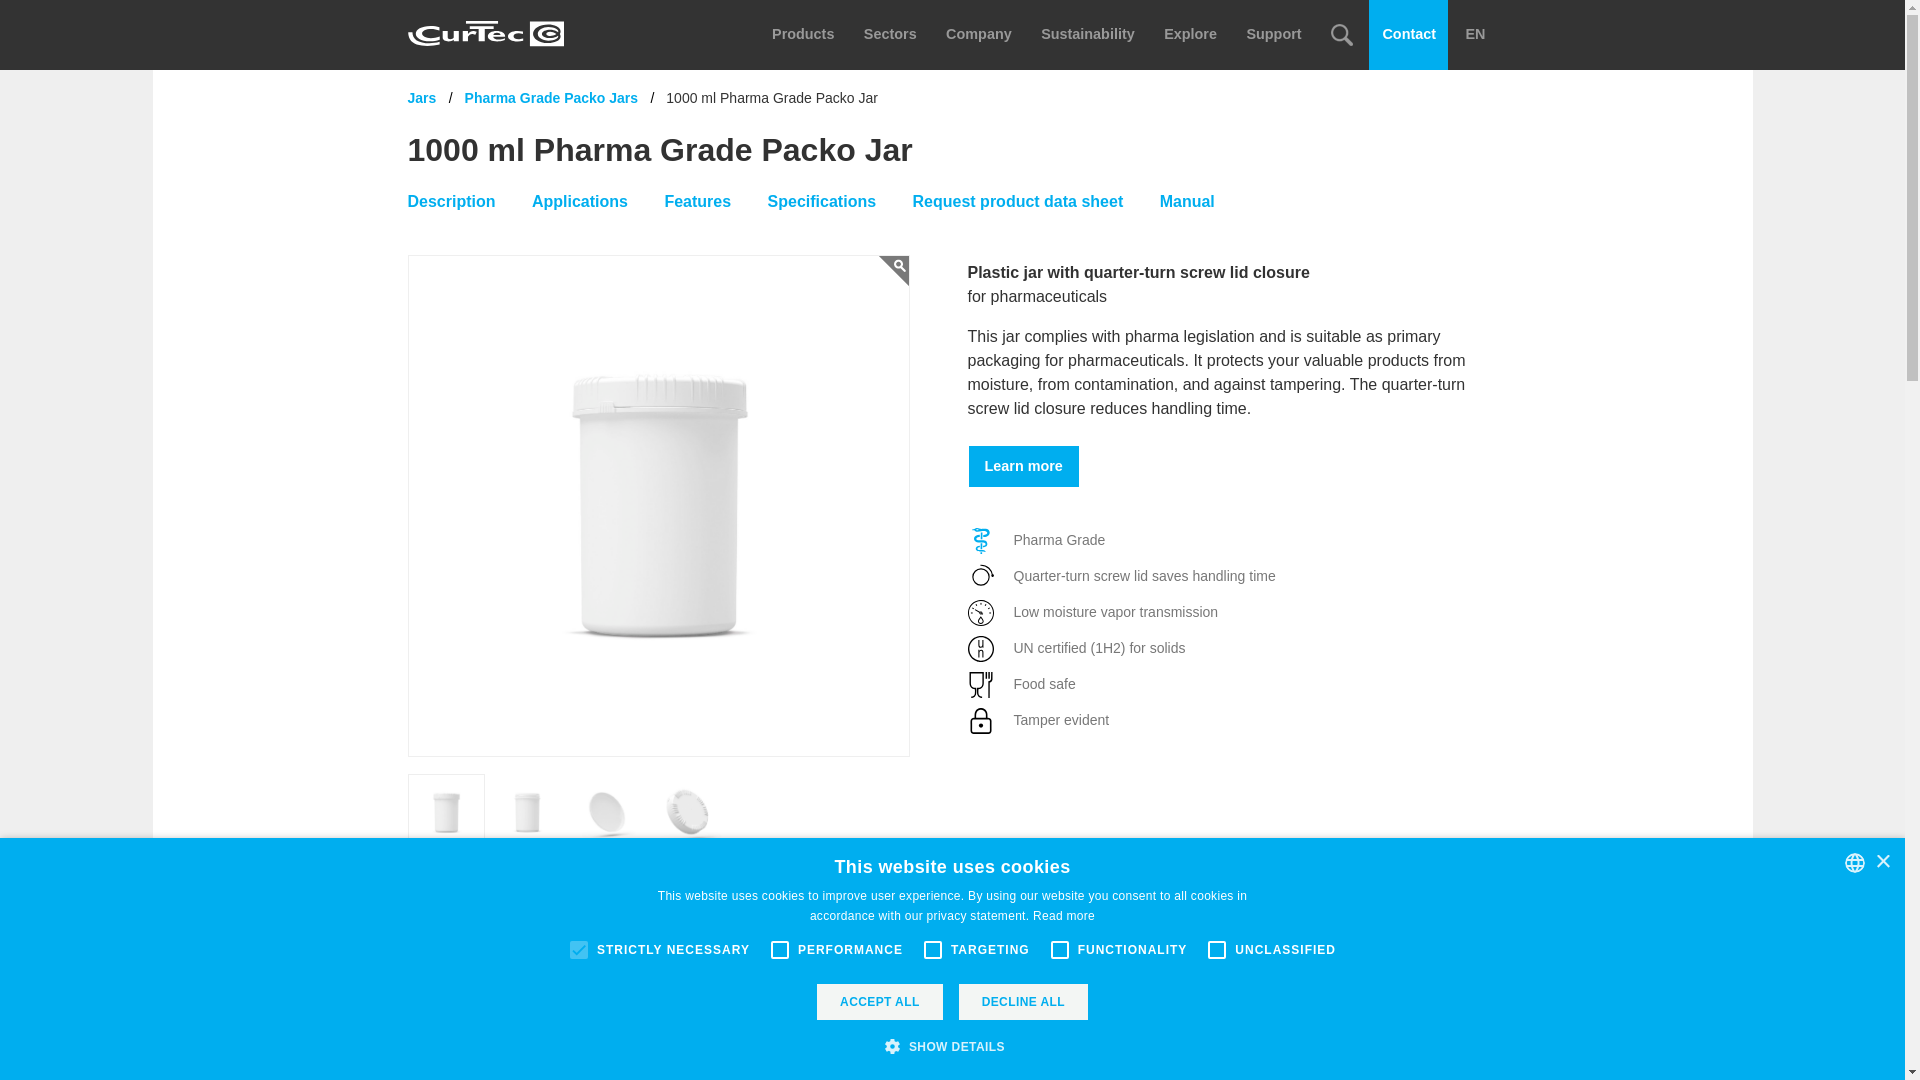 This screenshot has height=1080, width=1920. I want to click on Sustainability, so click(1086, 35).